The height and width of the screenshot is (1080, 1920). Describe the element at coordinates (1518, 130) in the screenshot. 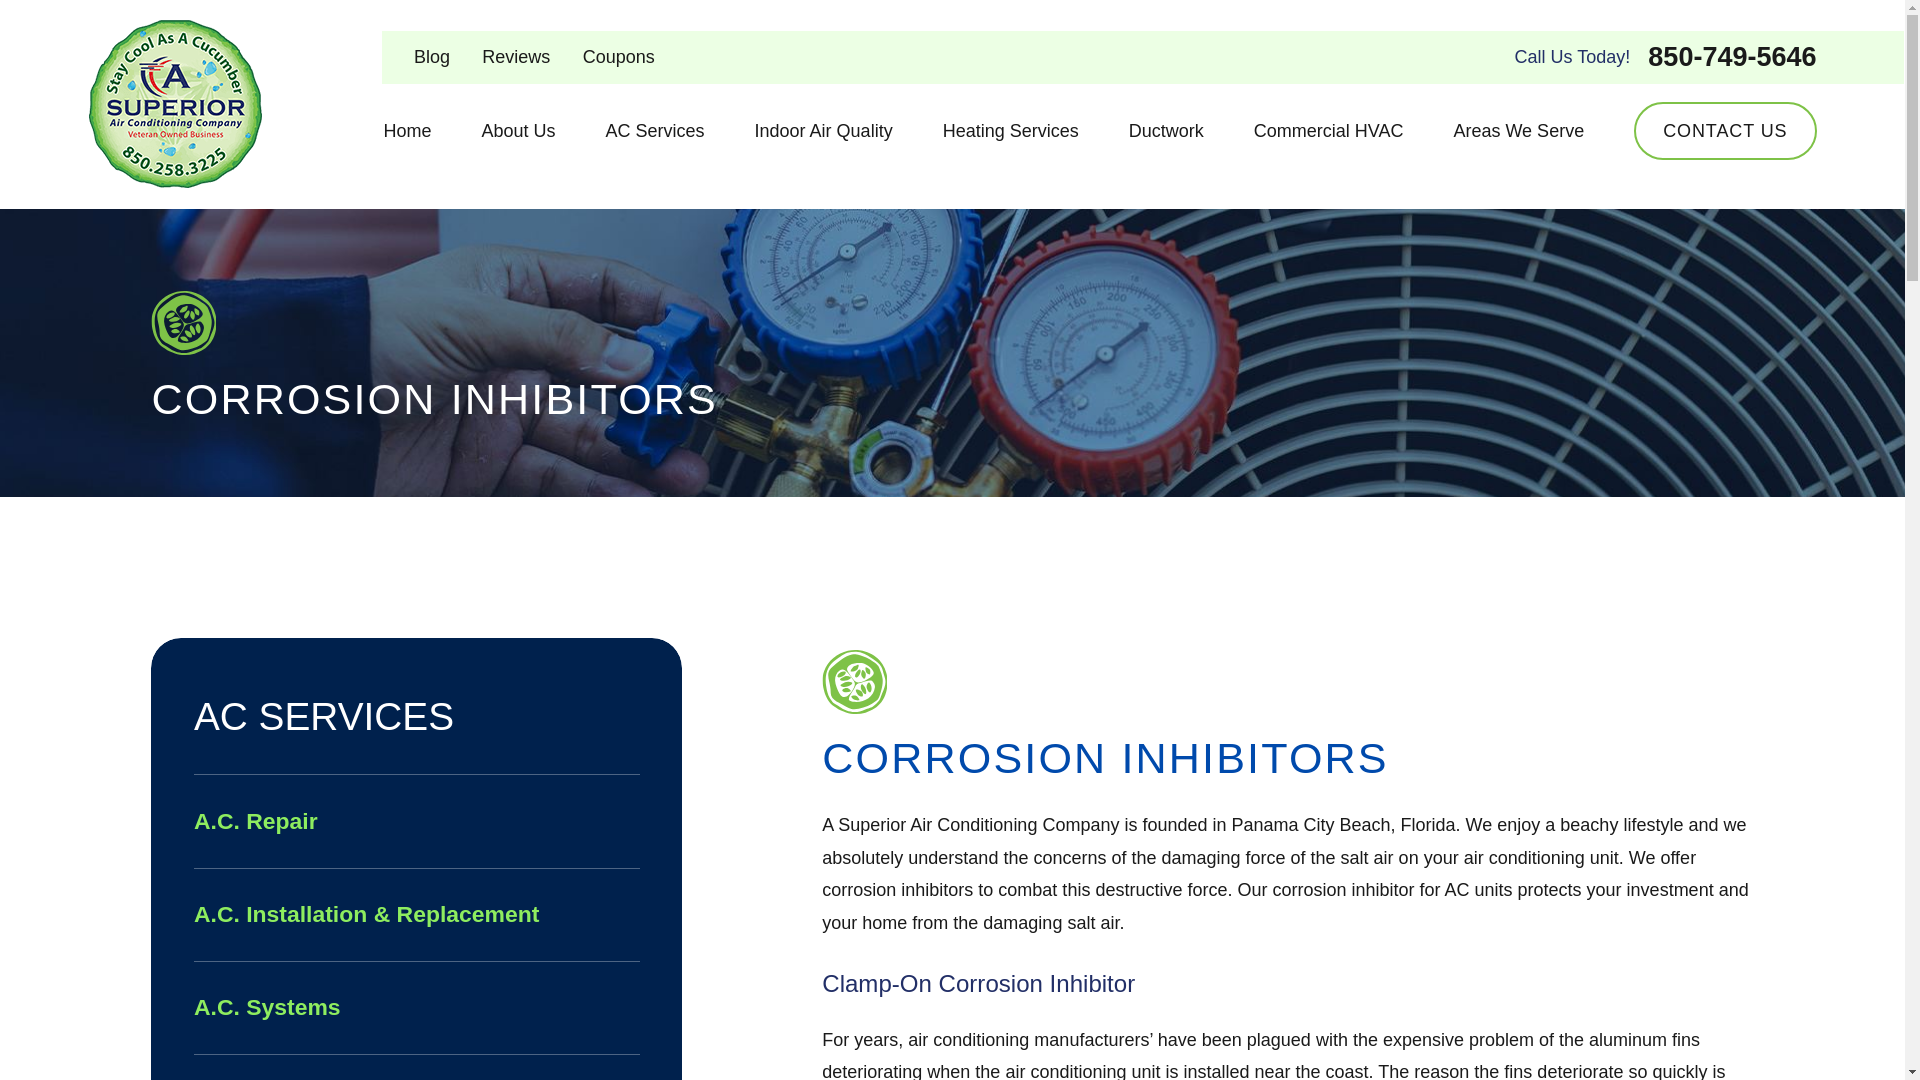

I see `Areas We Serve` at that location.